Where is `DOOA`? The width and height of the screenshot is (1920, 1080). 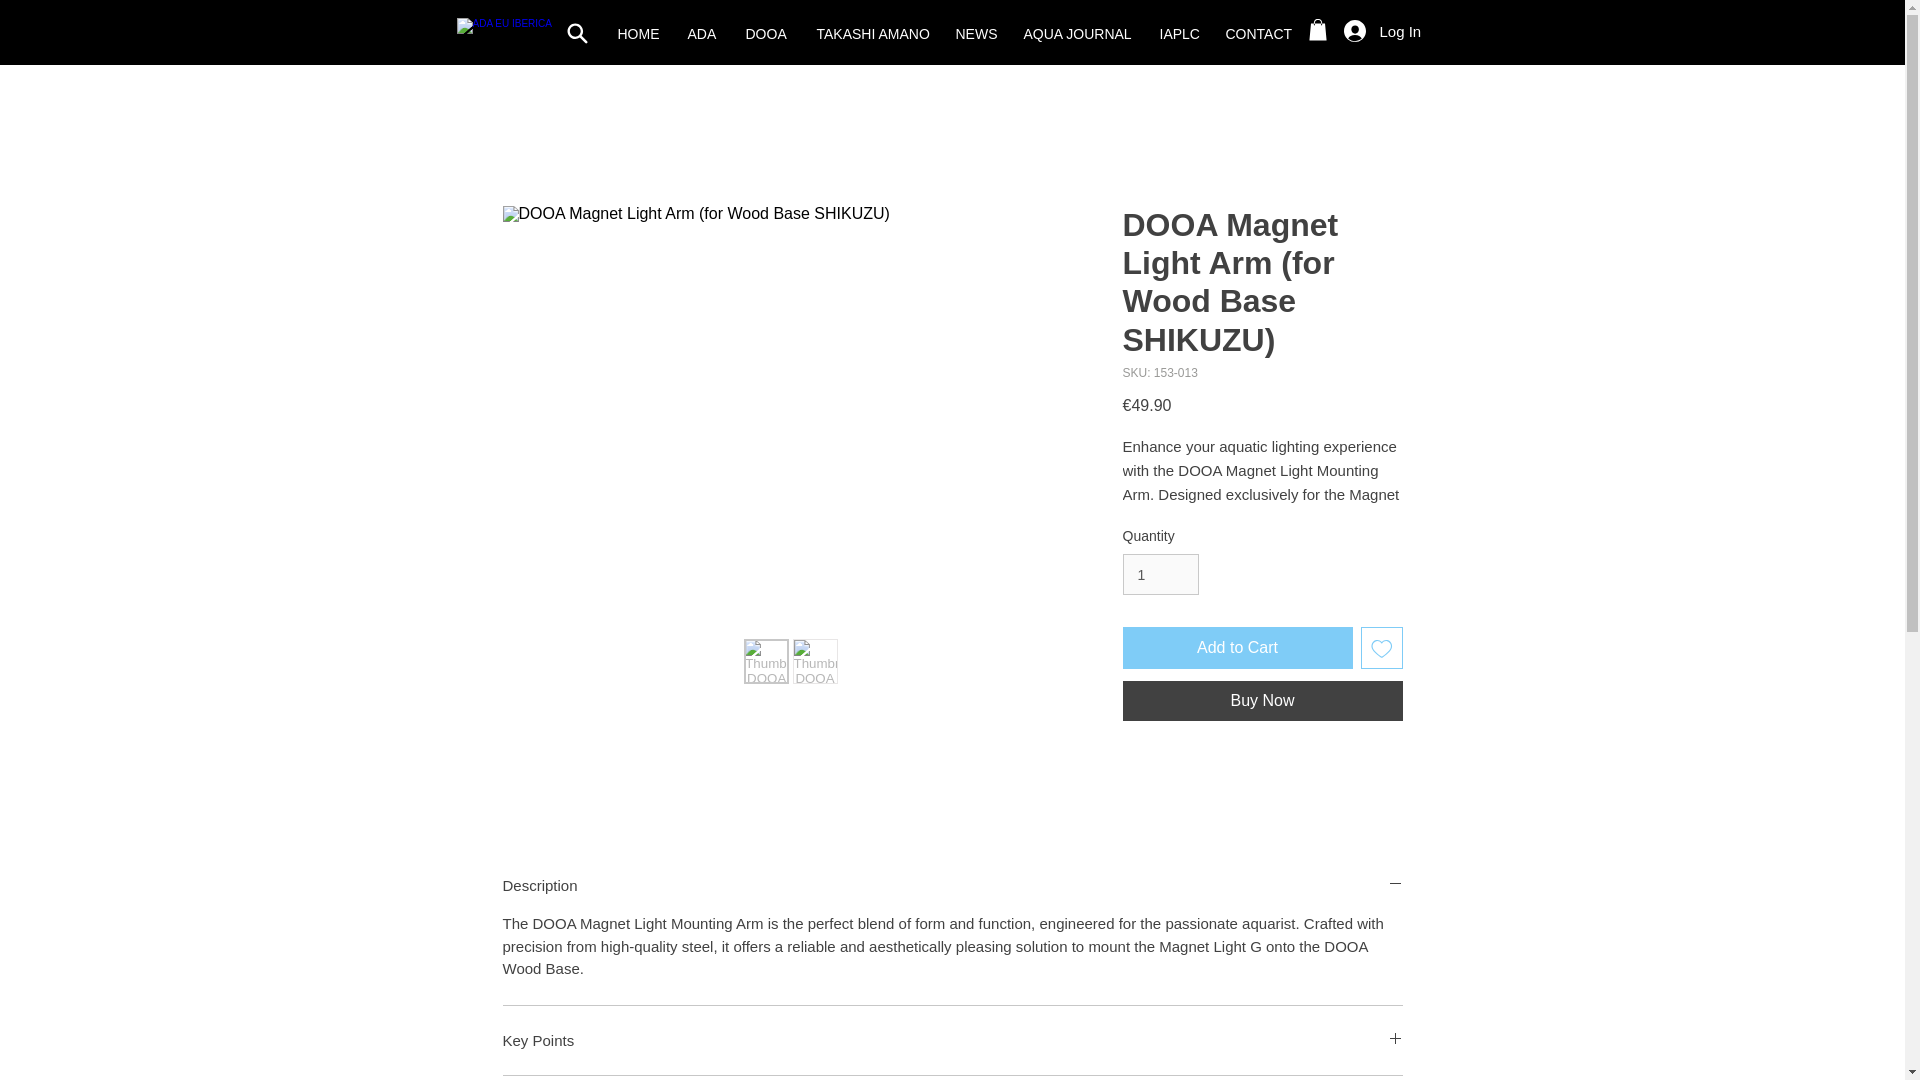 DOOA is located at coordinates (764, 34).